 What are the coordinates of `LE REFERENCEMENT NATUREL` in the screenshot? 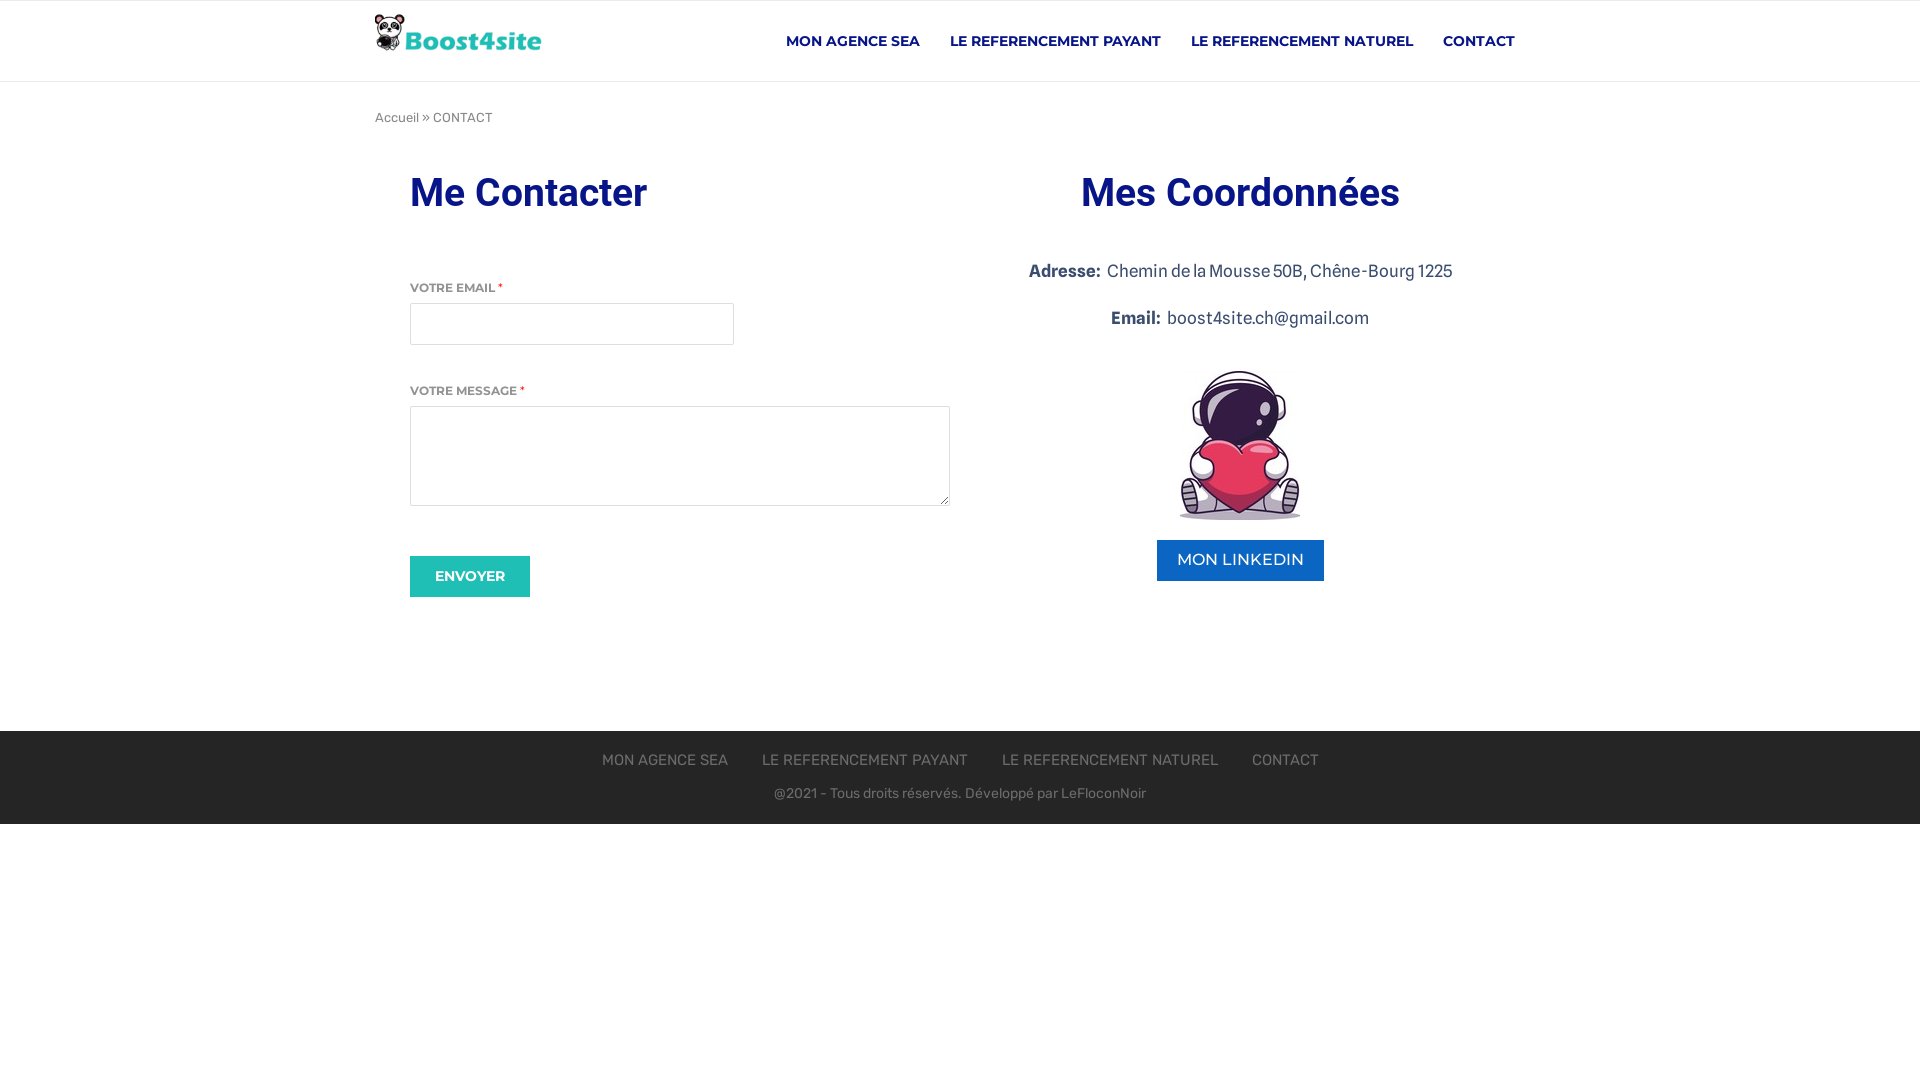 It's located at (1110, 760).